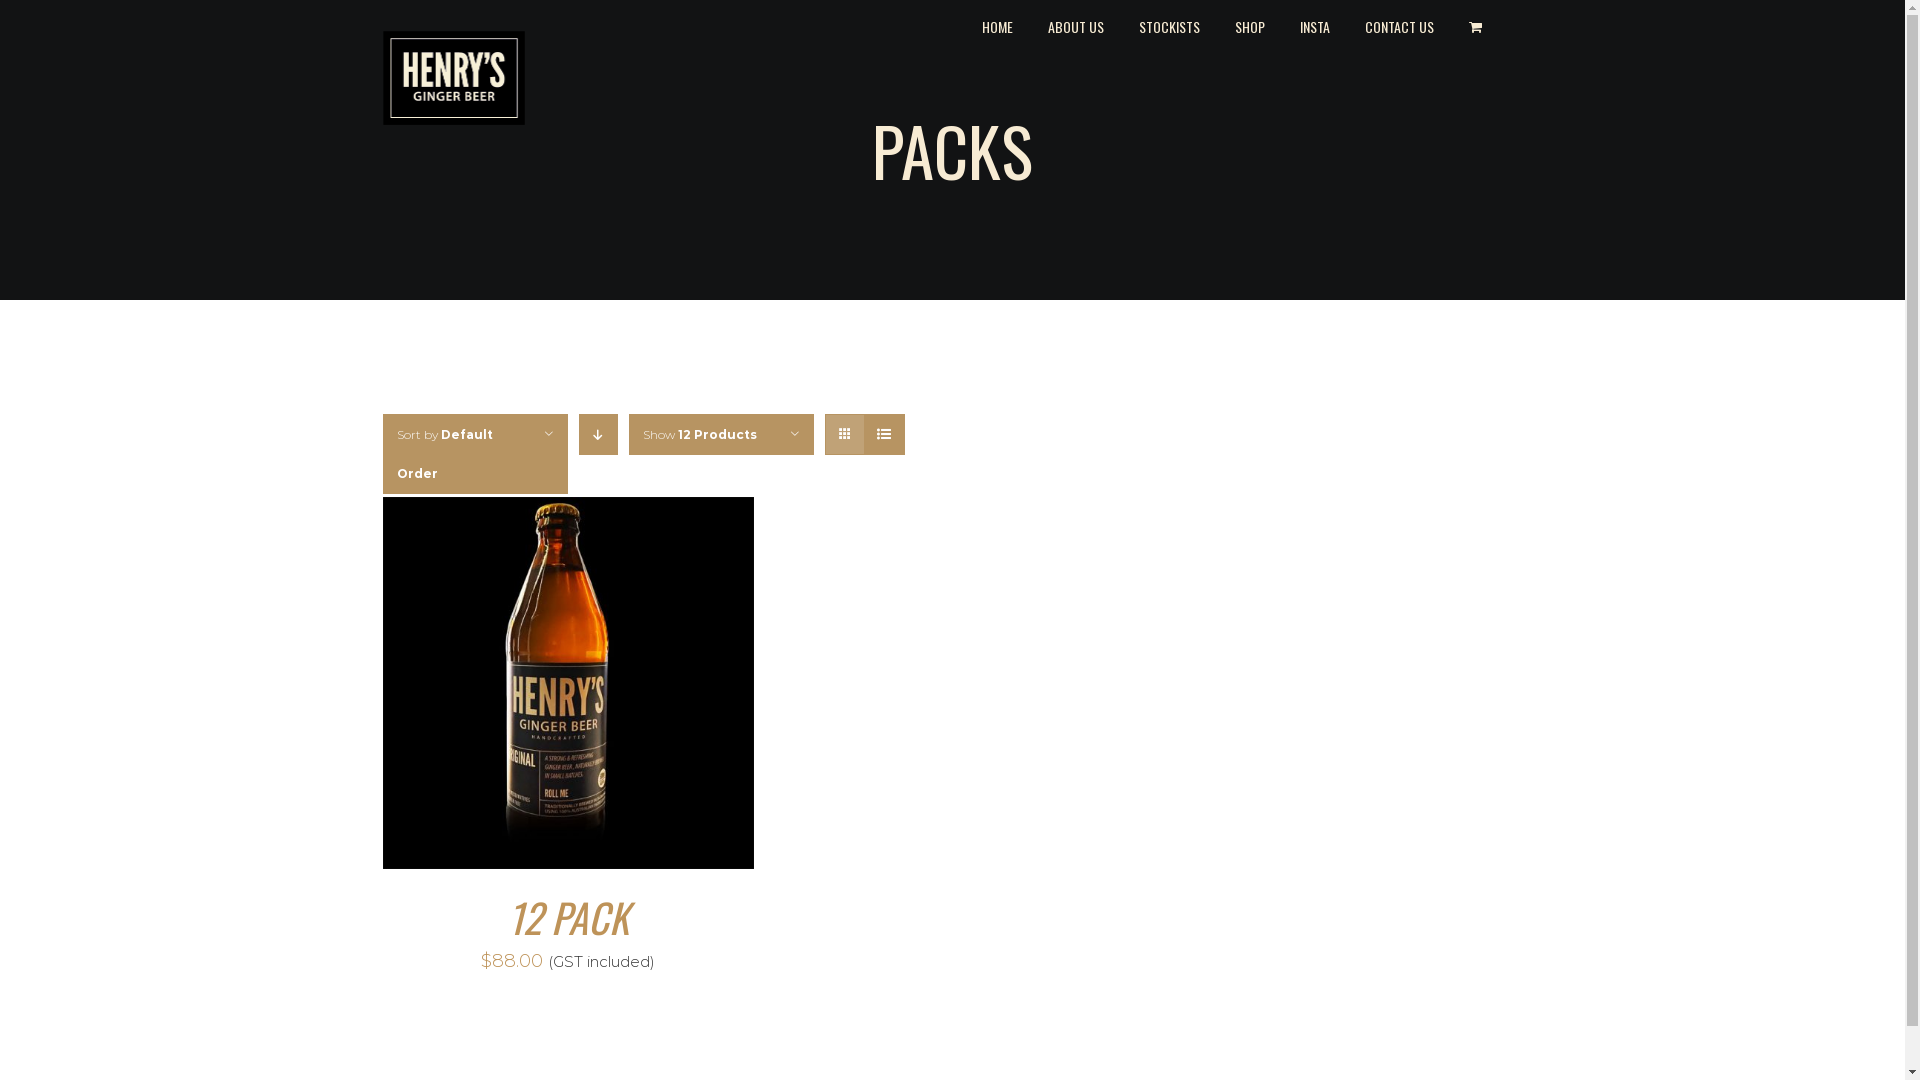  What do you see at coordinates (562, 880) in the screenshot?
I see `BUY ONLINE` at bounding box center [562, 880].